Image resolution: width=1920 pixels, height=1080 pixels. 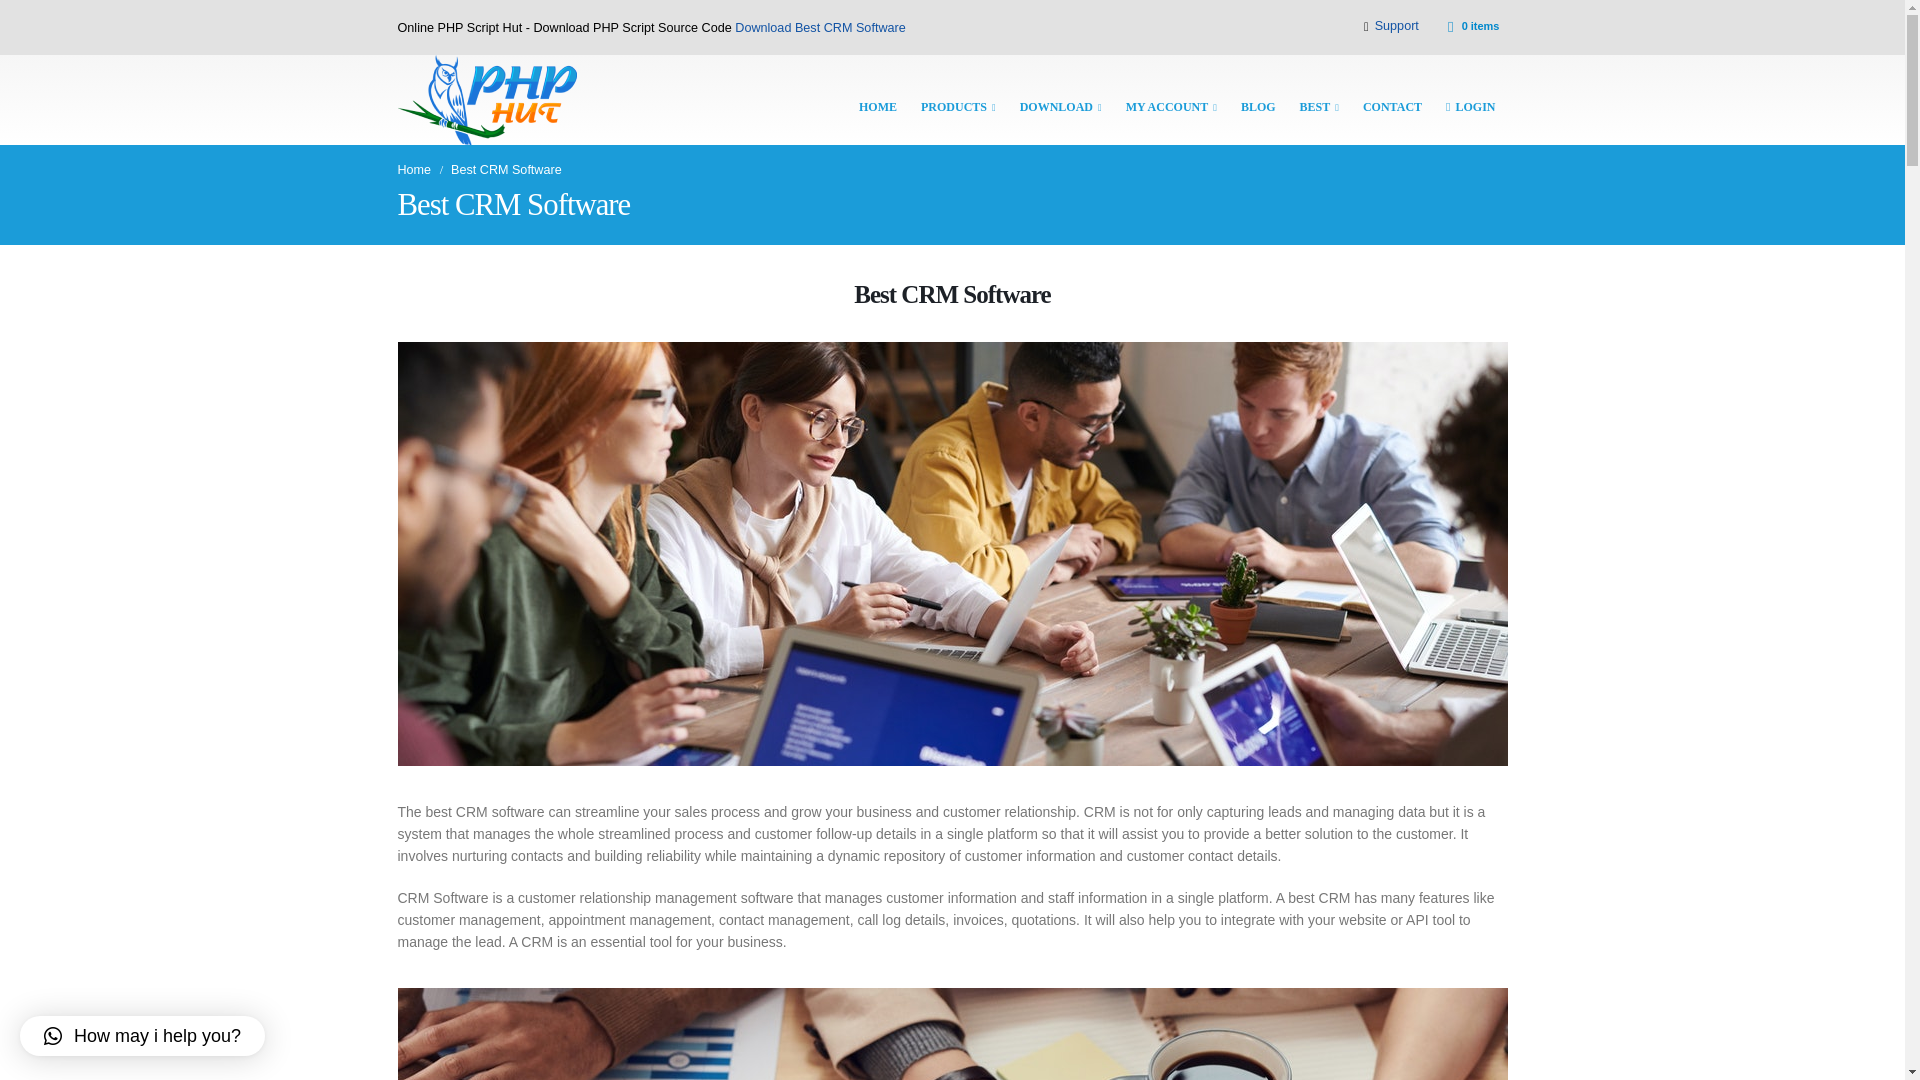 I want to click on Support, so click(x=1390, y=26).